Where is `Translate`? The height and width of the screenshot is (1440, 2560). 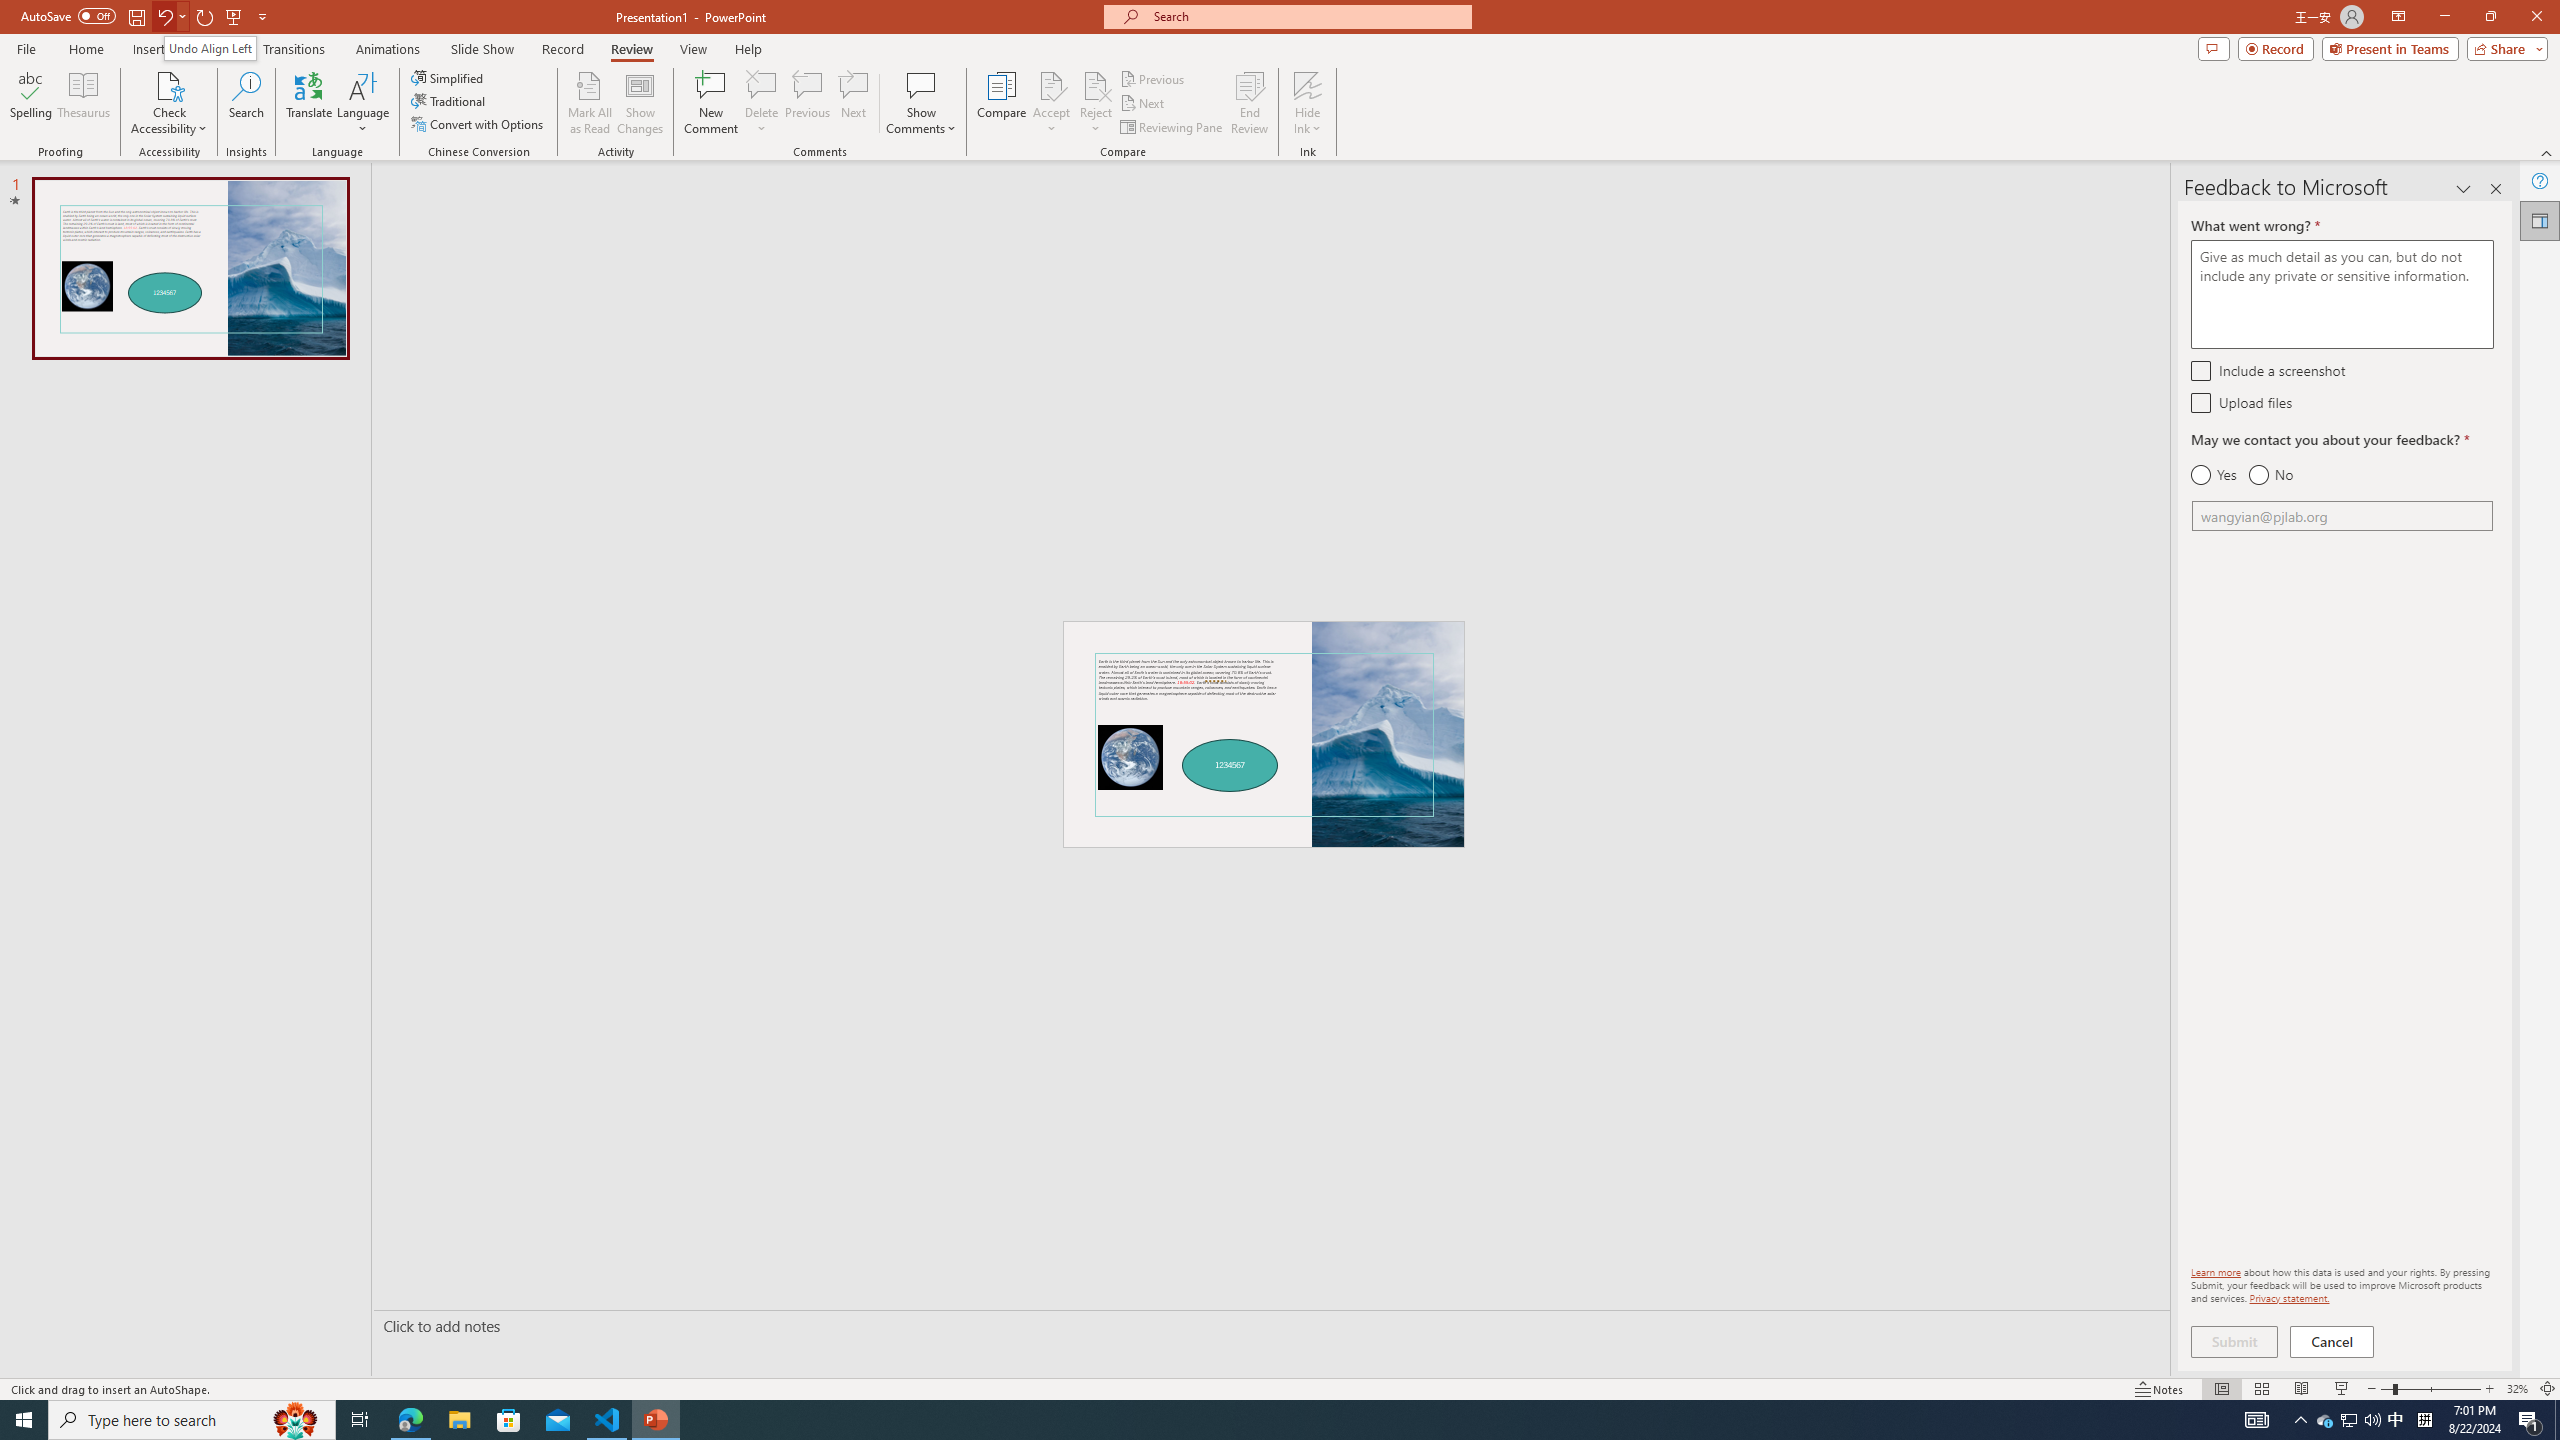
Translate is located at coordinates (310, 103).